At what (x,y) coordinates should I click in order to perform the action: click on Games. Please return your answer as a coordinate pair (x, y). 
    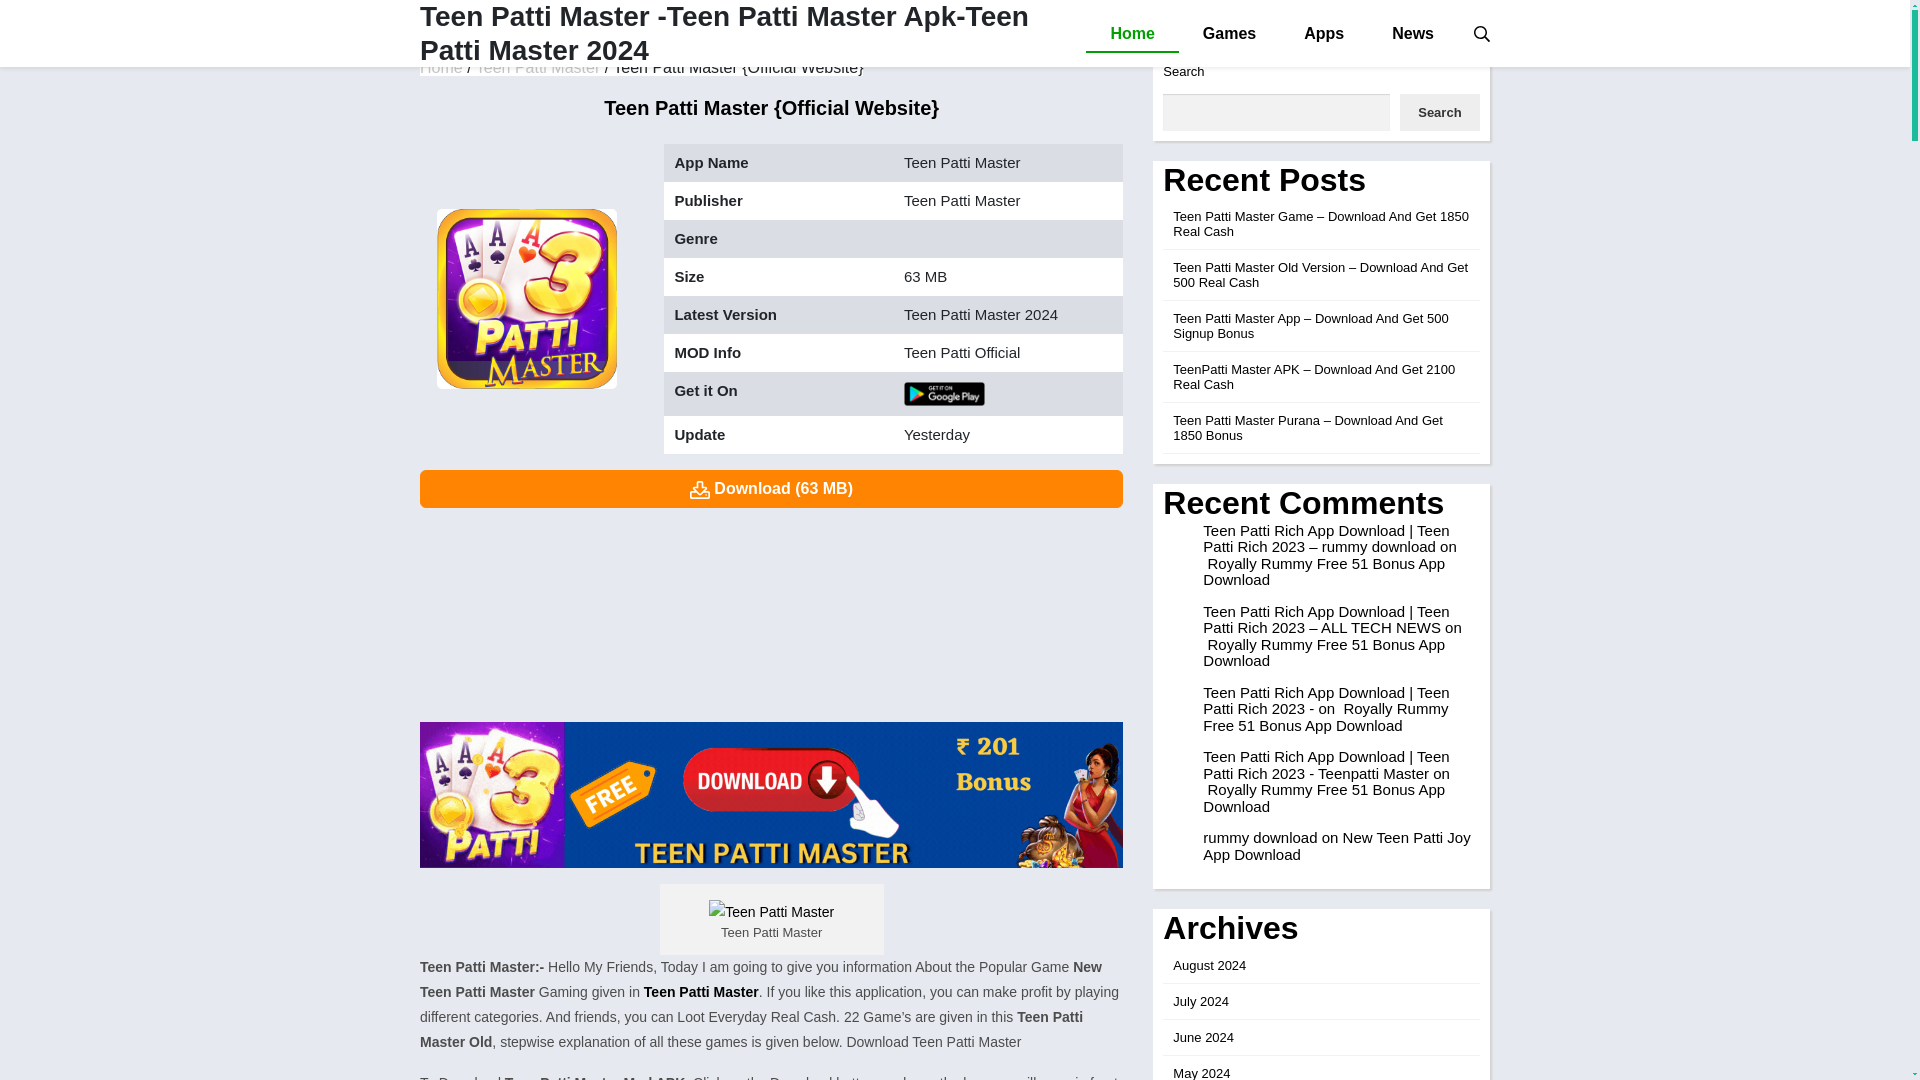
    Looking at the image, I should click on (1229, 34).